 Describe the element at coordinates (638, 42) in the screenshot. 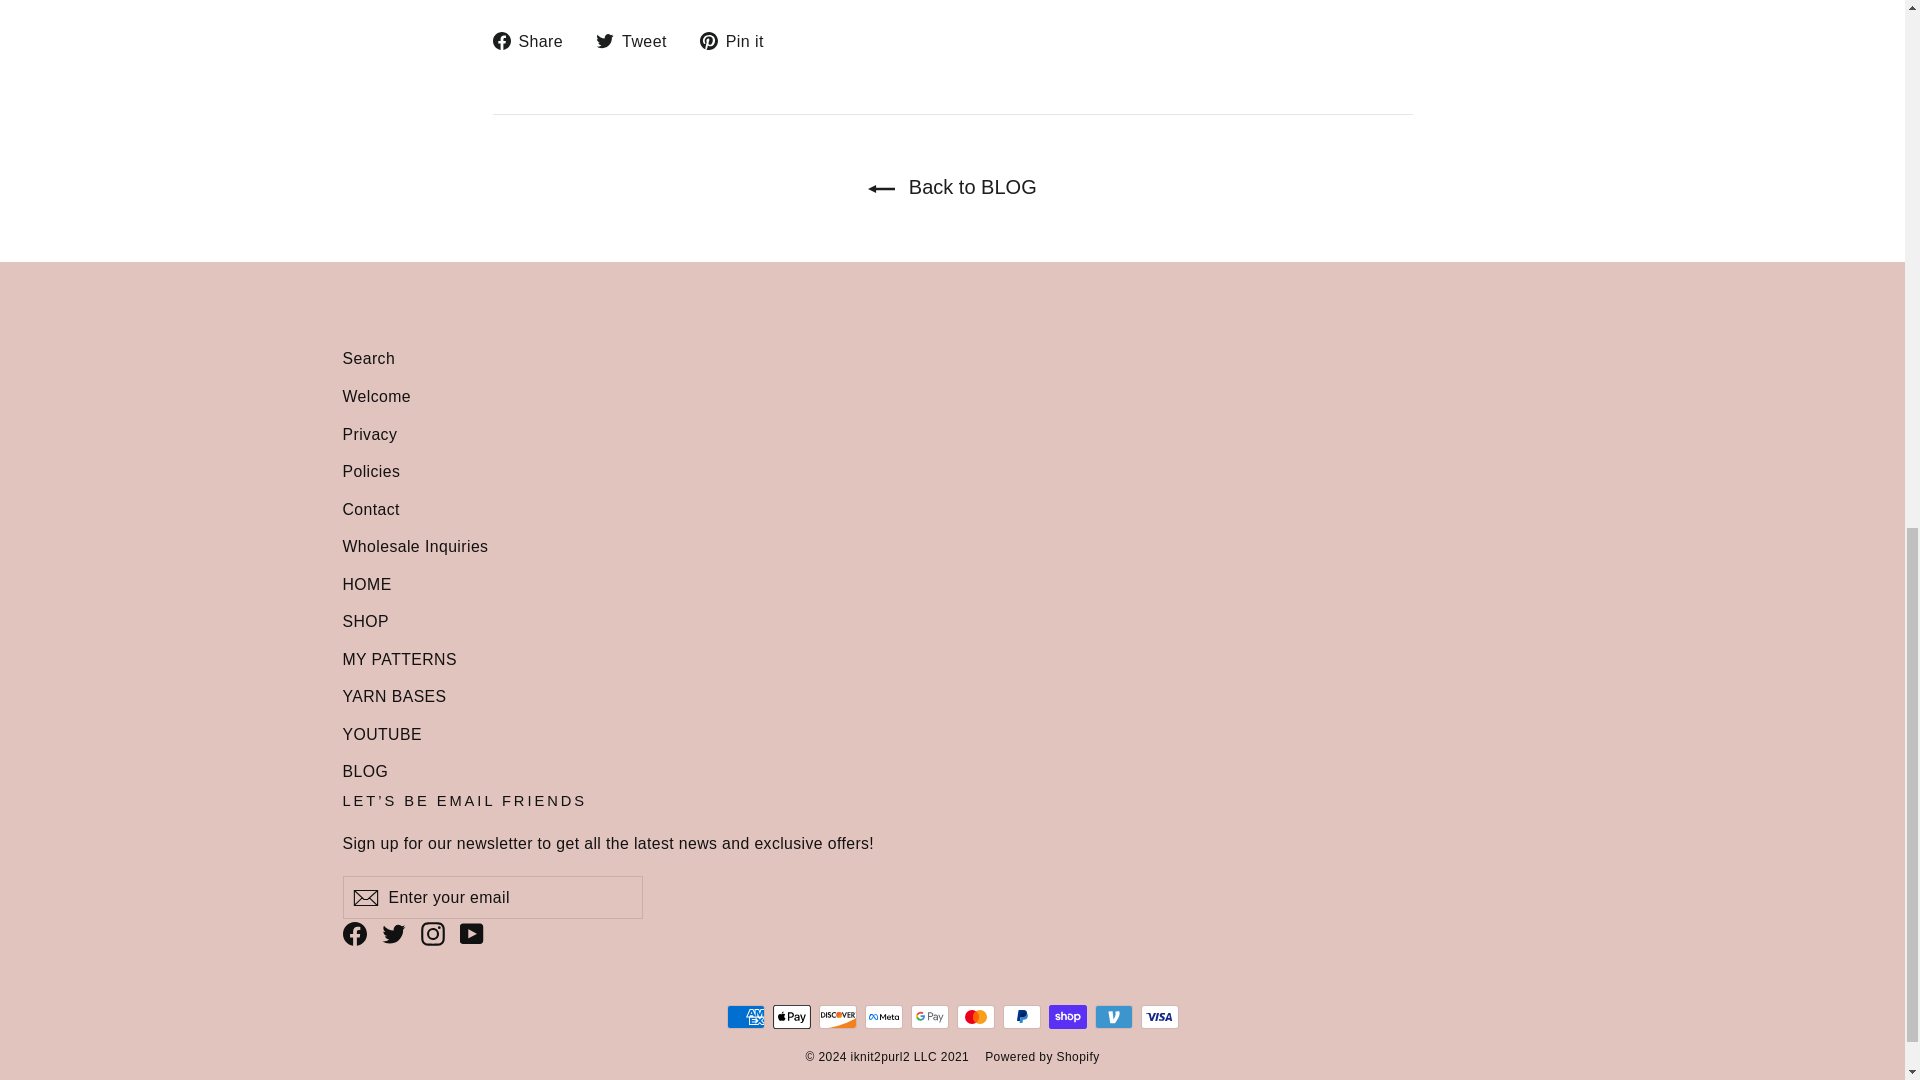

I see `Tweet on Twitter` at that location.